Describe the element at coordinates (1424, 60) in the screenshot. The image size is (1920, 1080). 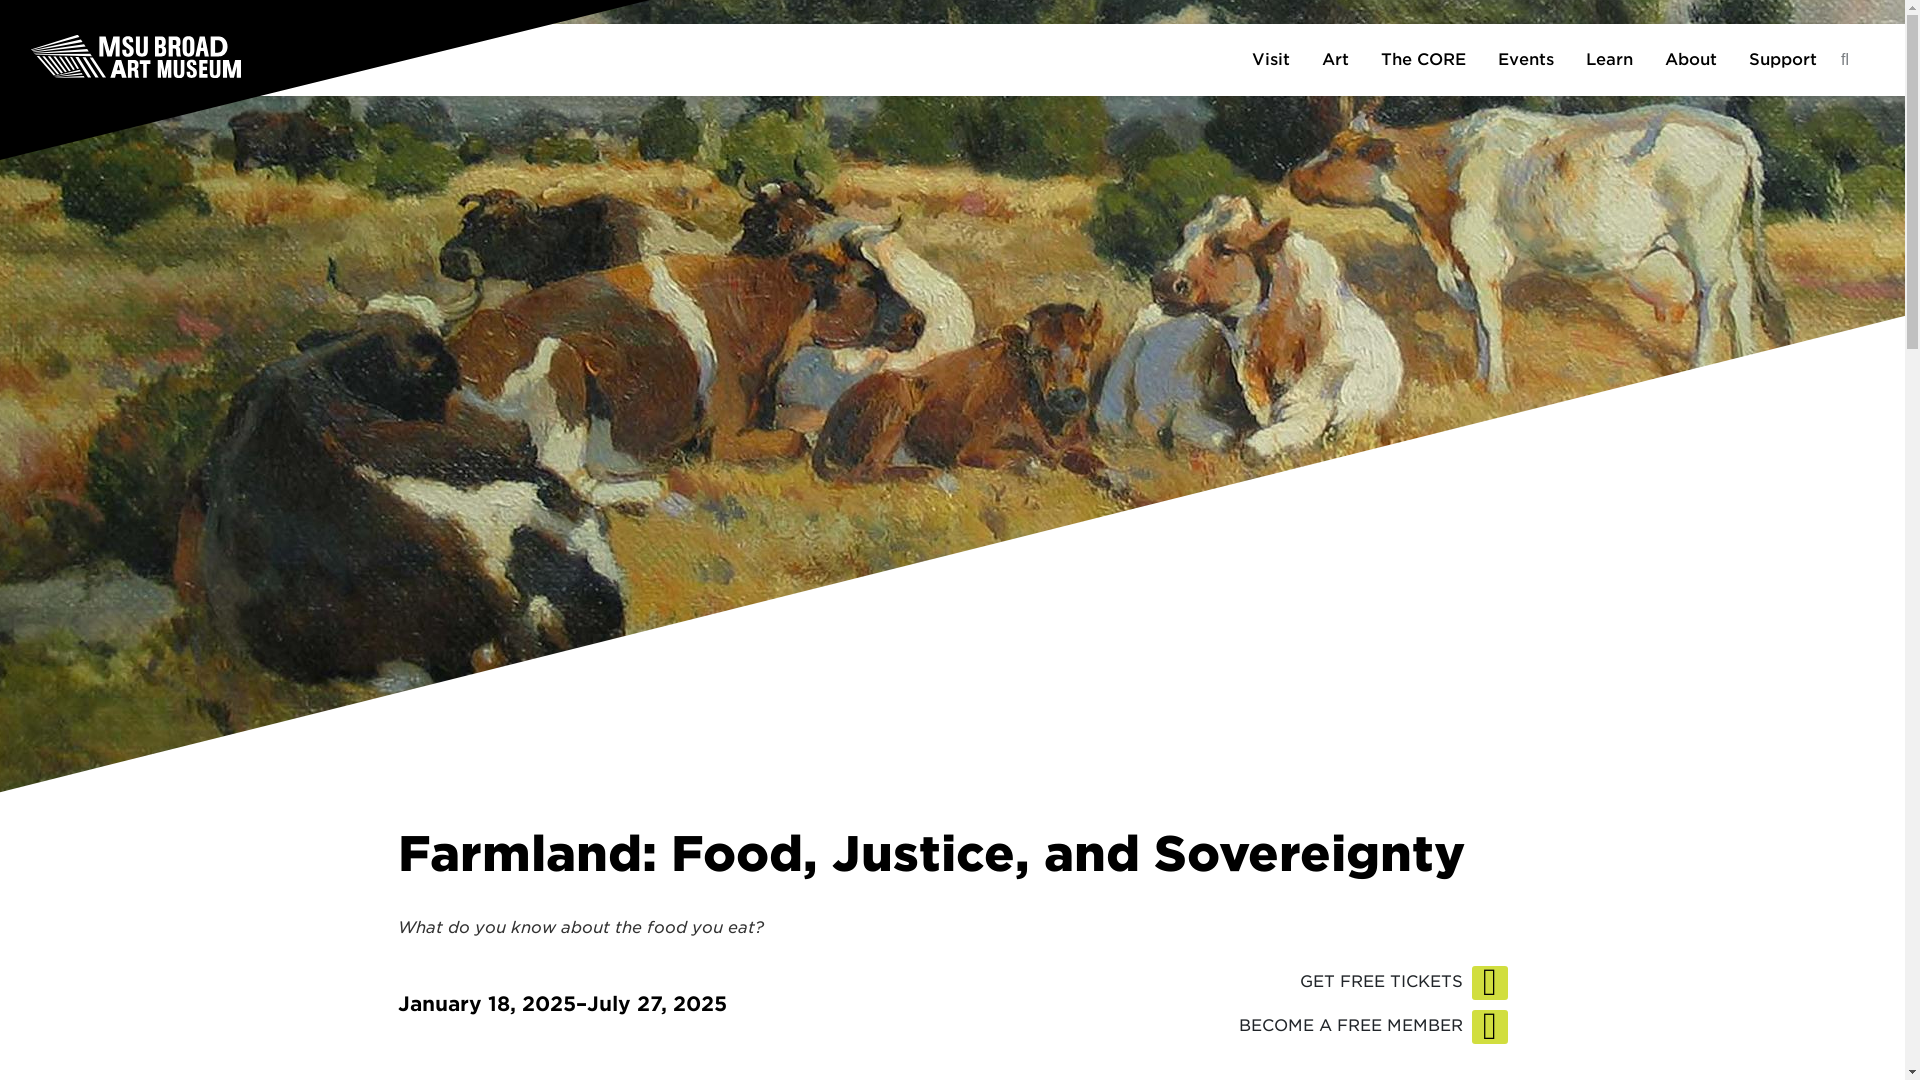
I see `The CORE` at that location.